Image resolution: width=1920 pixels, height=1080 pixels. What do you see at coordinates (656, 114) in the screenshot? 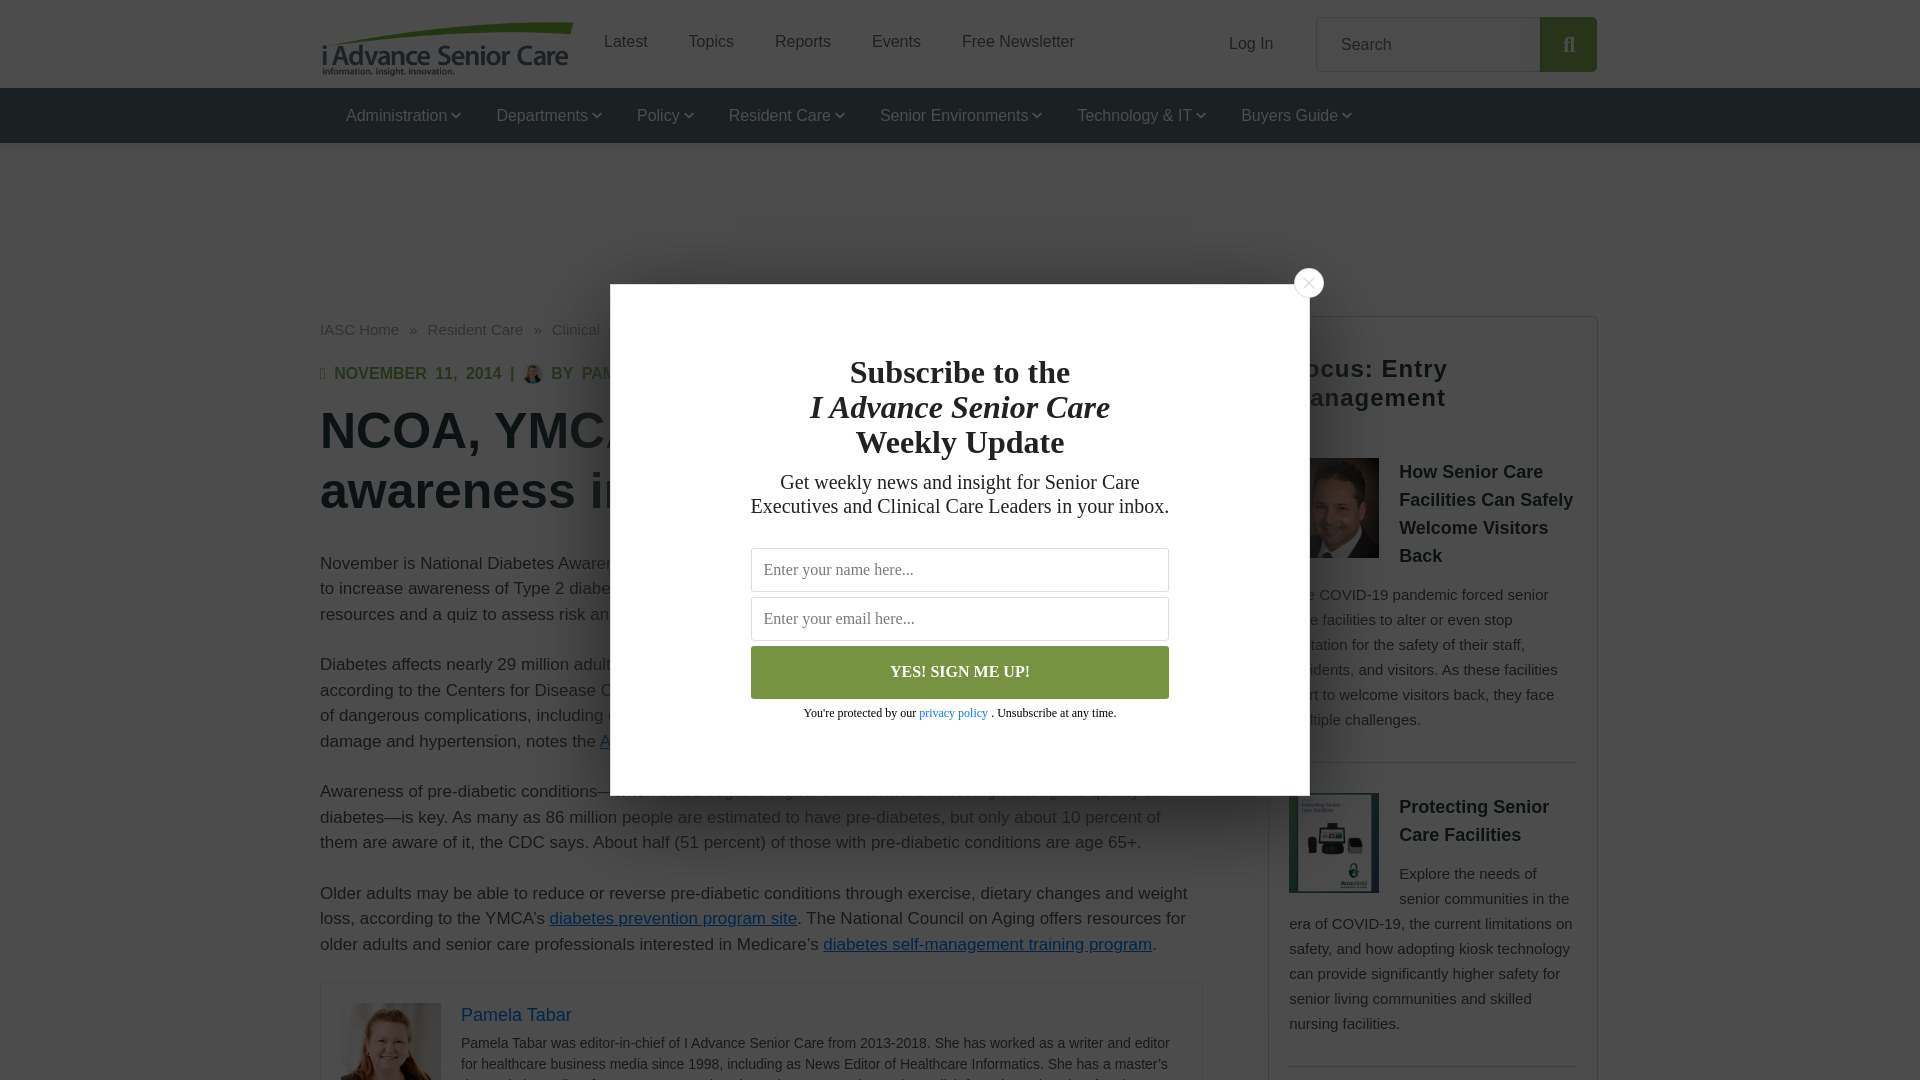
I see `Policy` at bounding box center [656, 114].